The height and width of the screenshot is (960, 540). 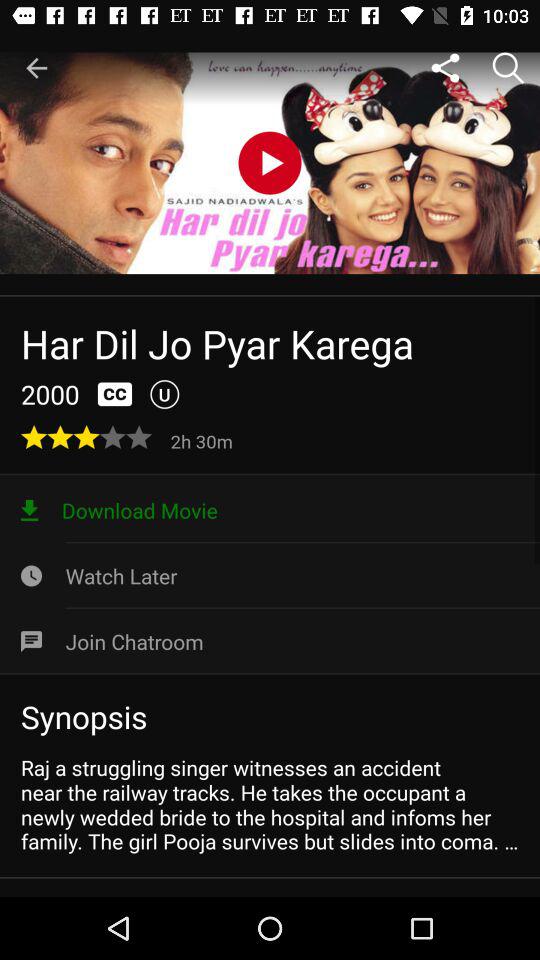 I want to click on jump to the download movie item, so click(x=270, y=510).